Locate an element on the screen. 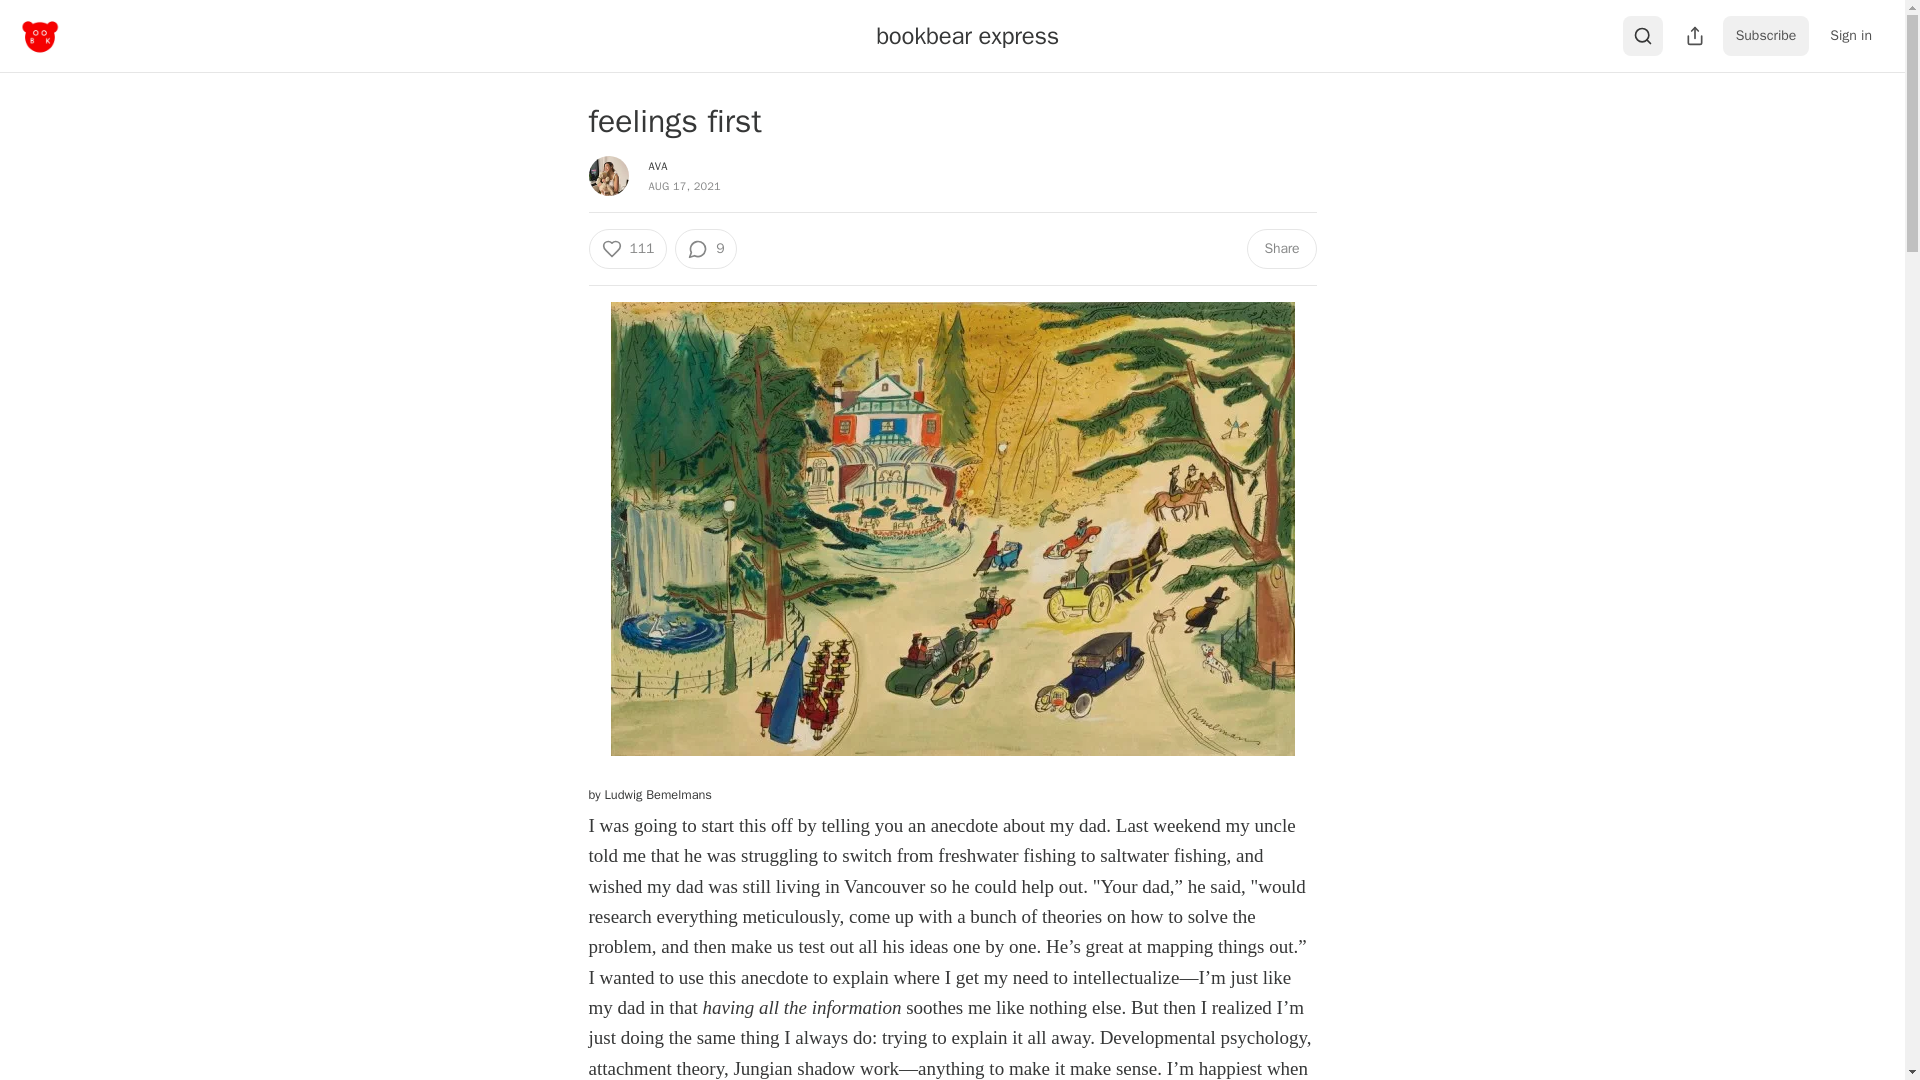 The width and height of the screenshot is (1920, 1080). AVA is located at coordinates (657, 165).